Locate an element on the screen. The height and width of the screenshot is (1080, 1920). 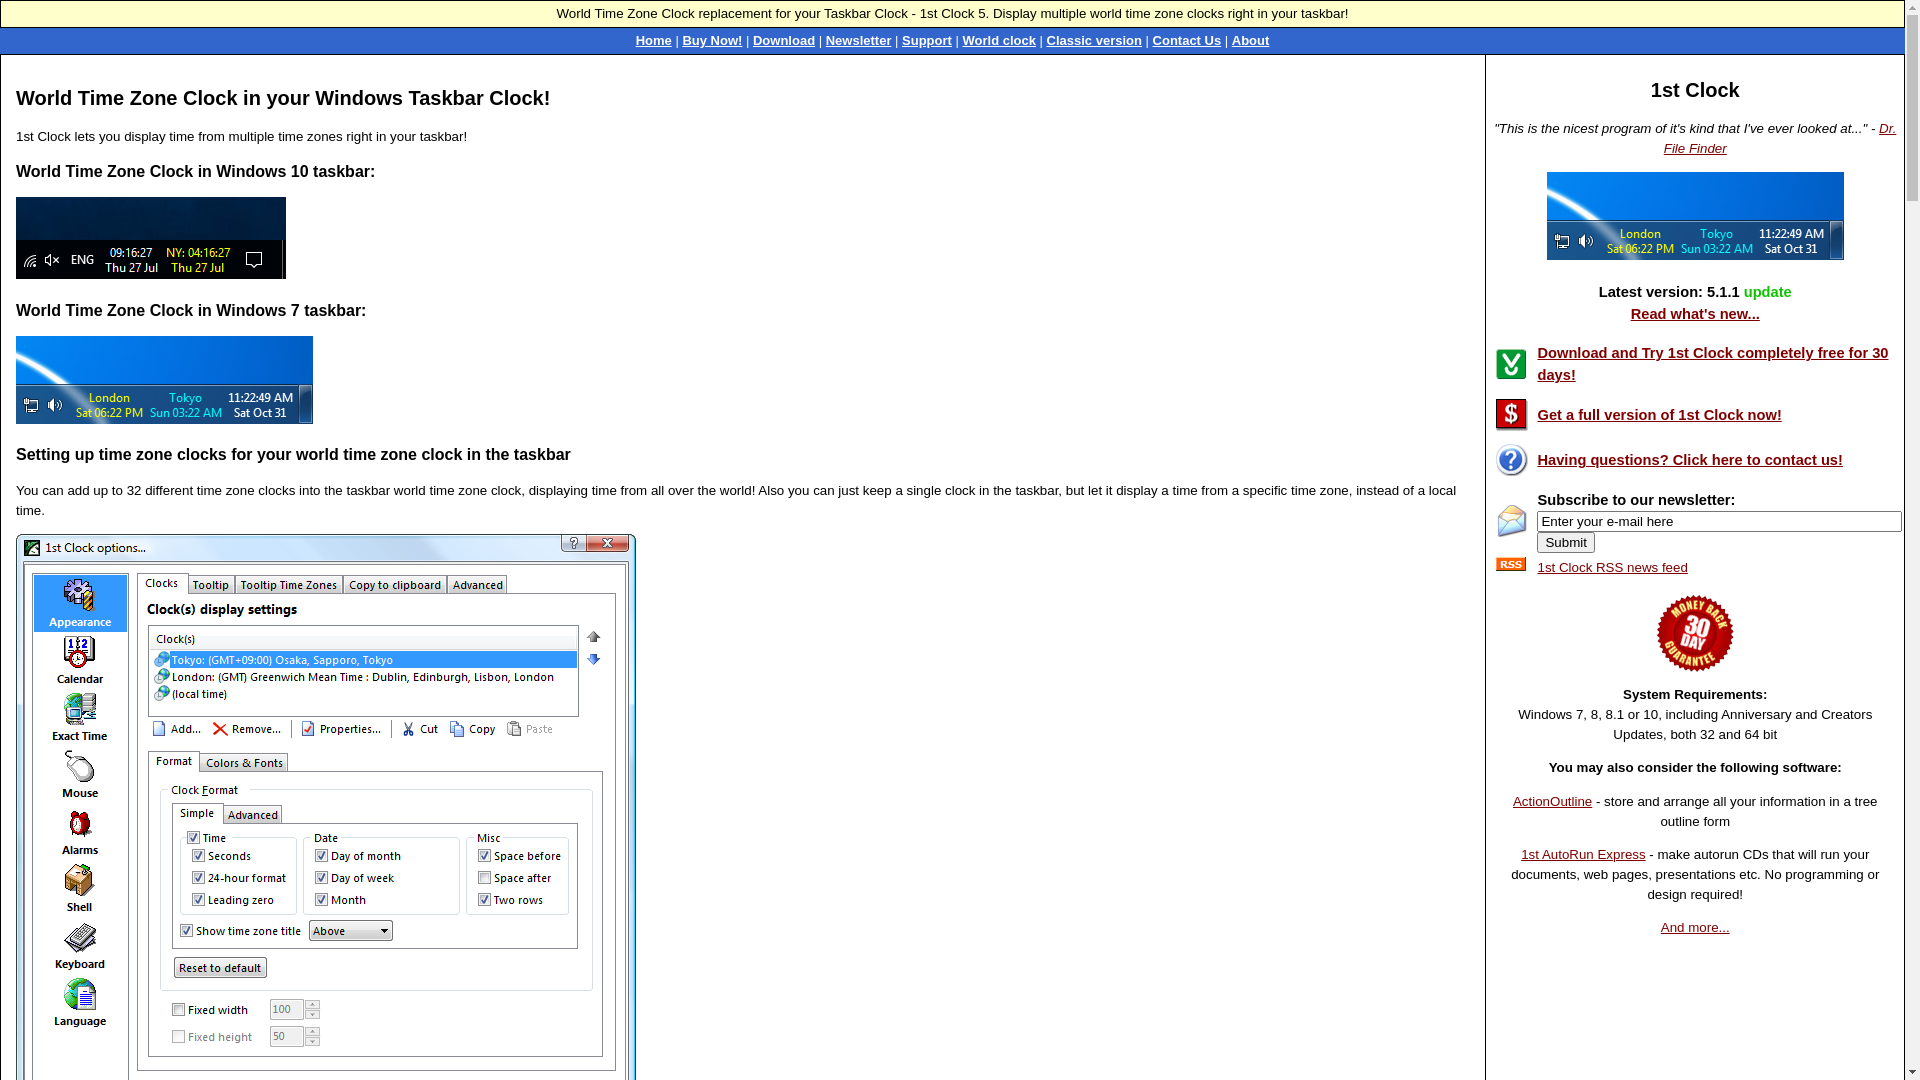
ActionOutline is located at coordinates (1552, 802).